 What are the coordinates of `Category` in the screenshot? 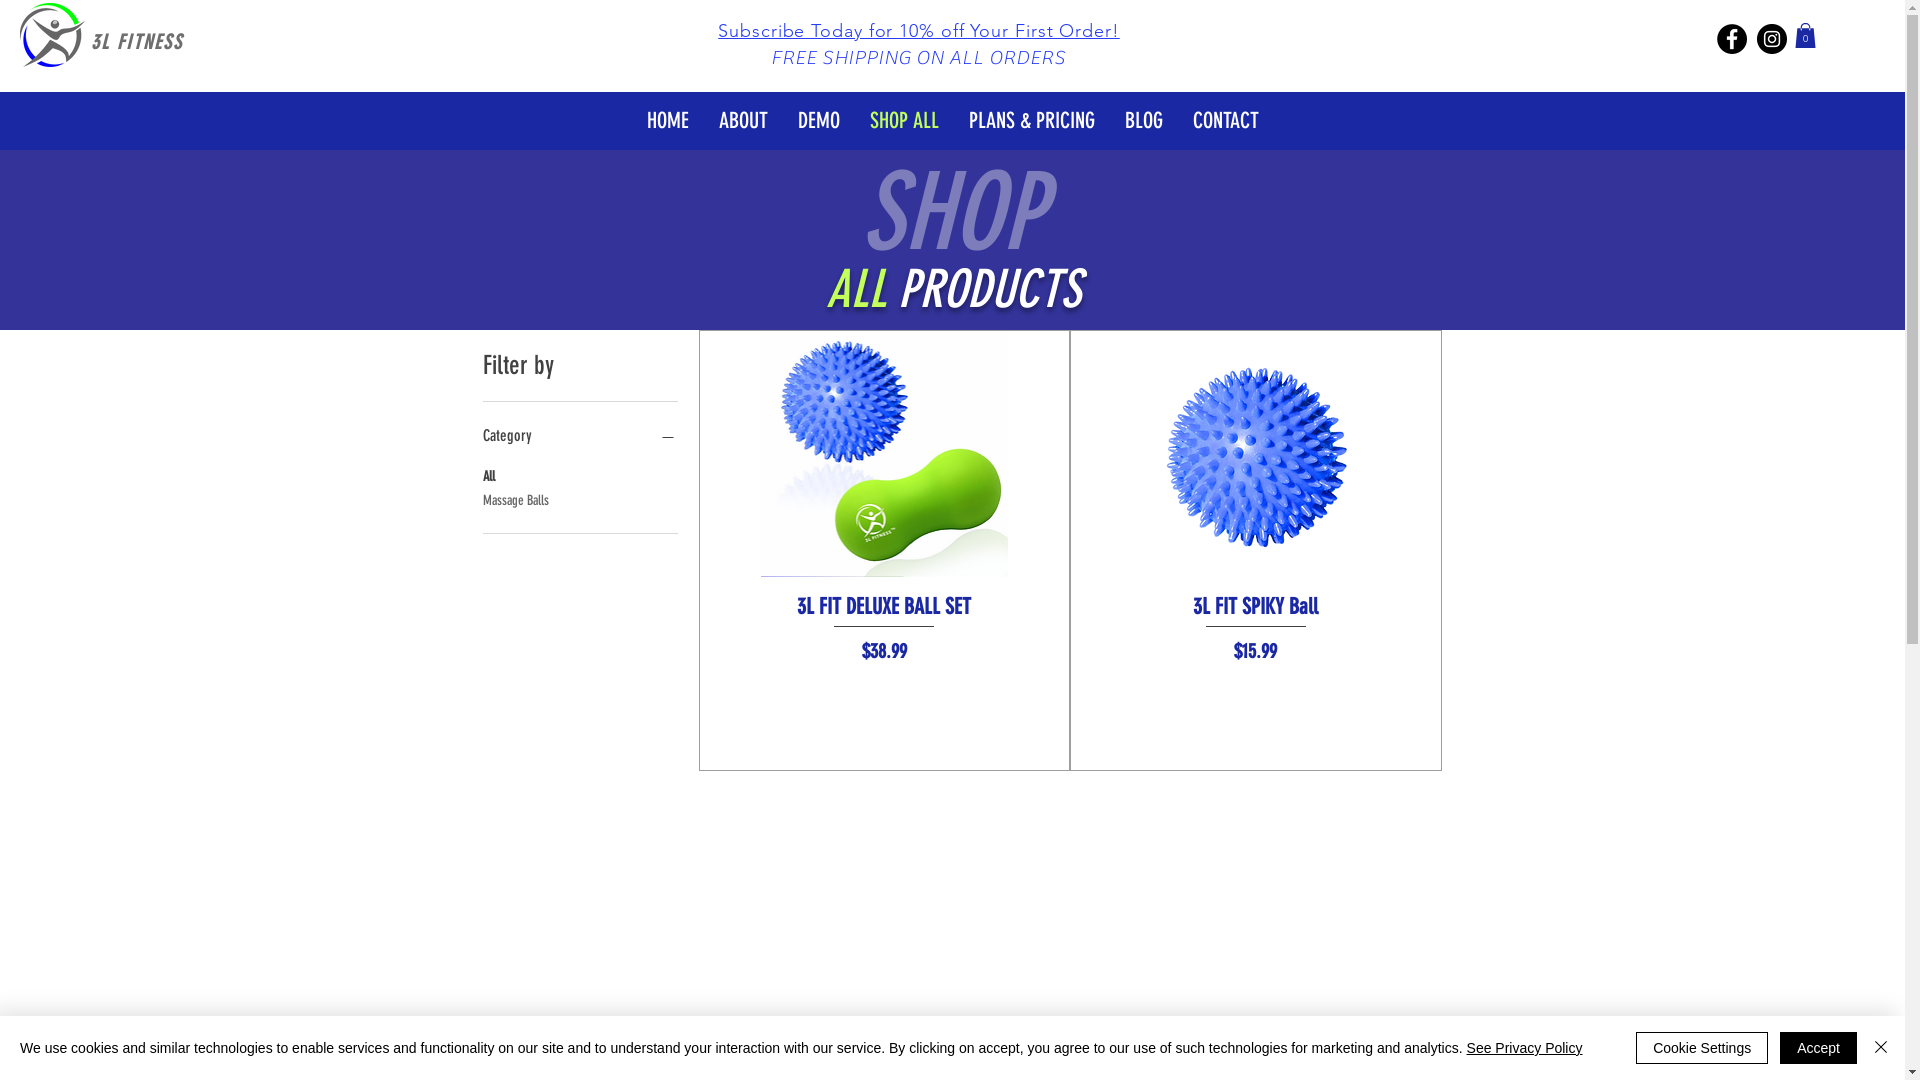 It's located at (580, 436).